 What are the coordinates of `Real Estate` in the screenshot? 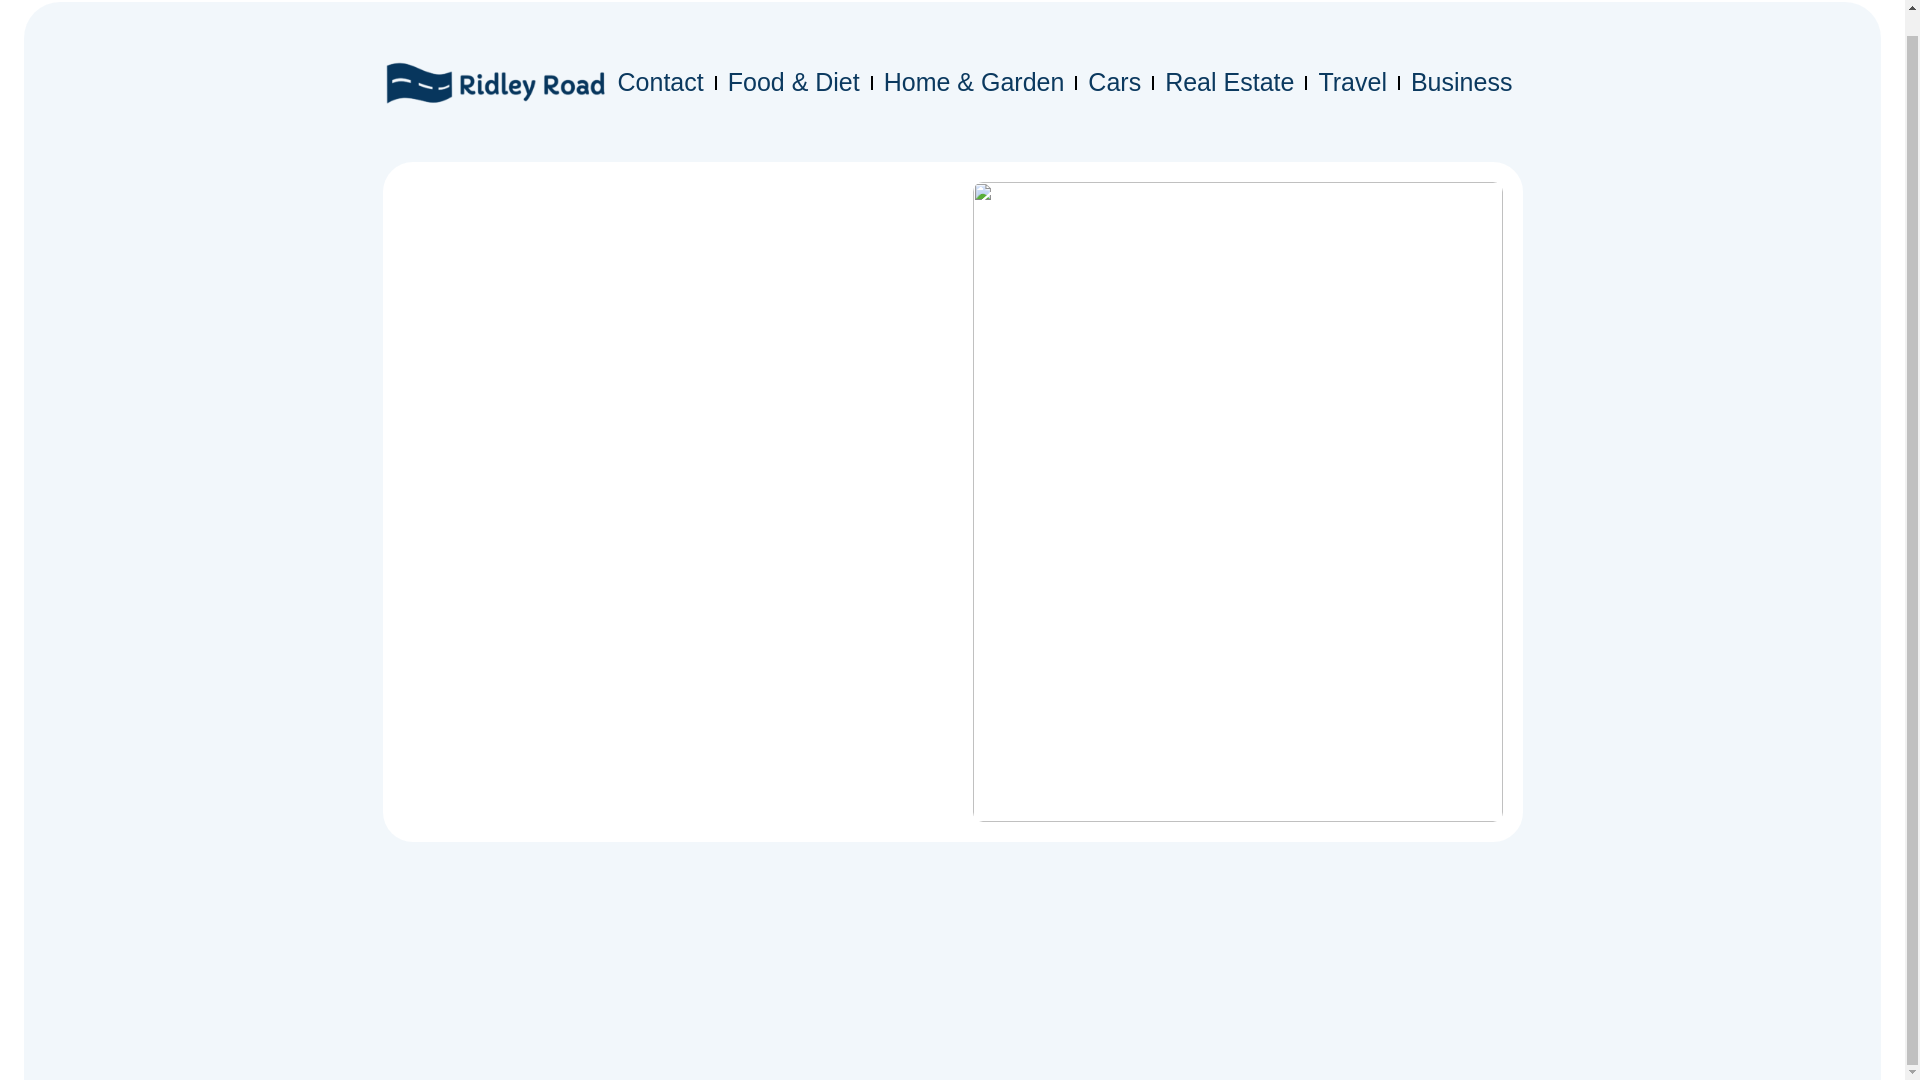 It's located at (1229, 82).